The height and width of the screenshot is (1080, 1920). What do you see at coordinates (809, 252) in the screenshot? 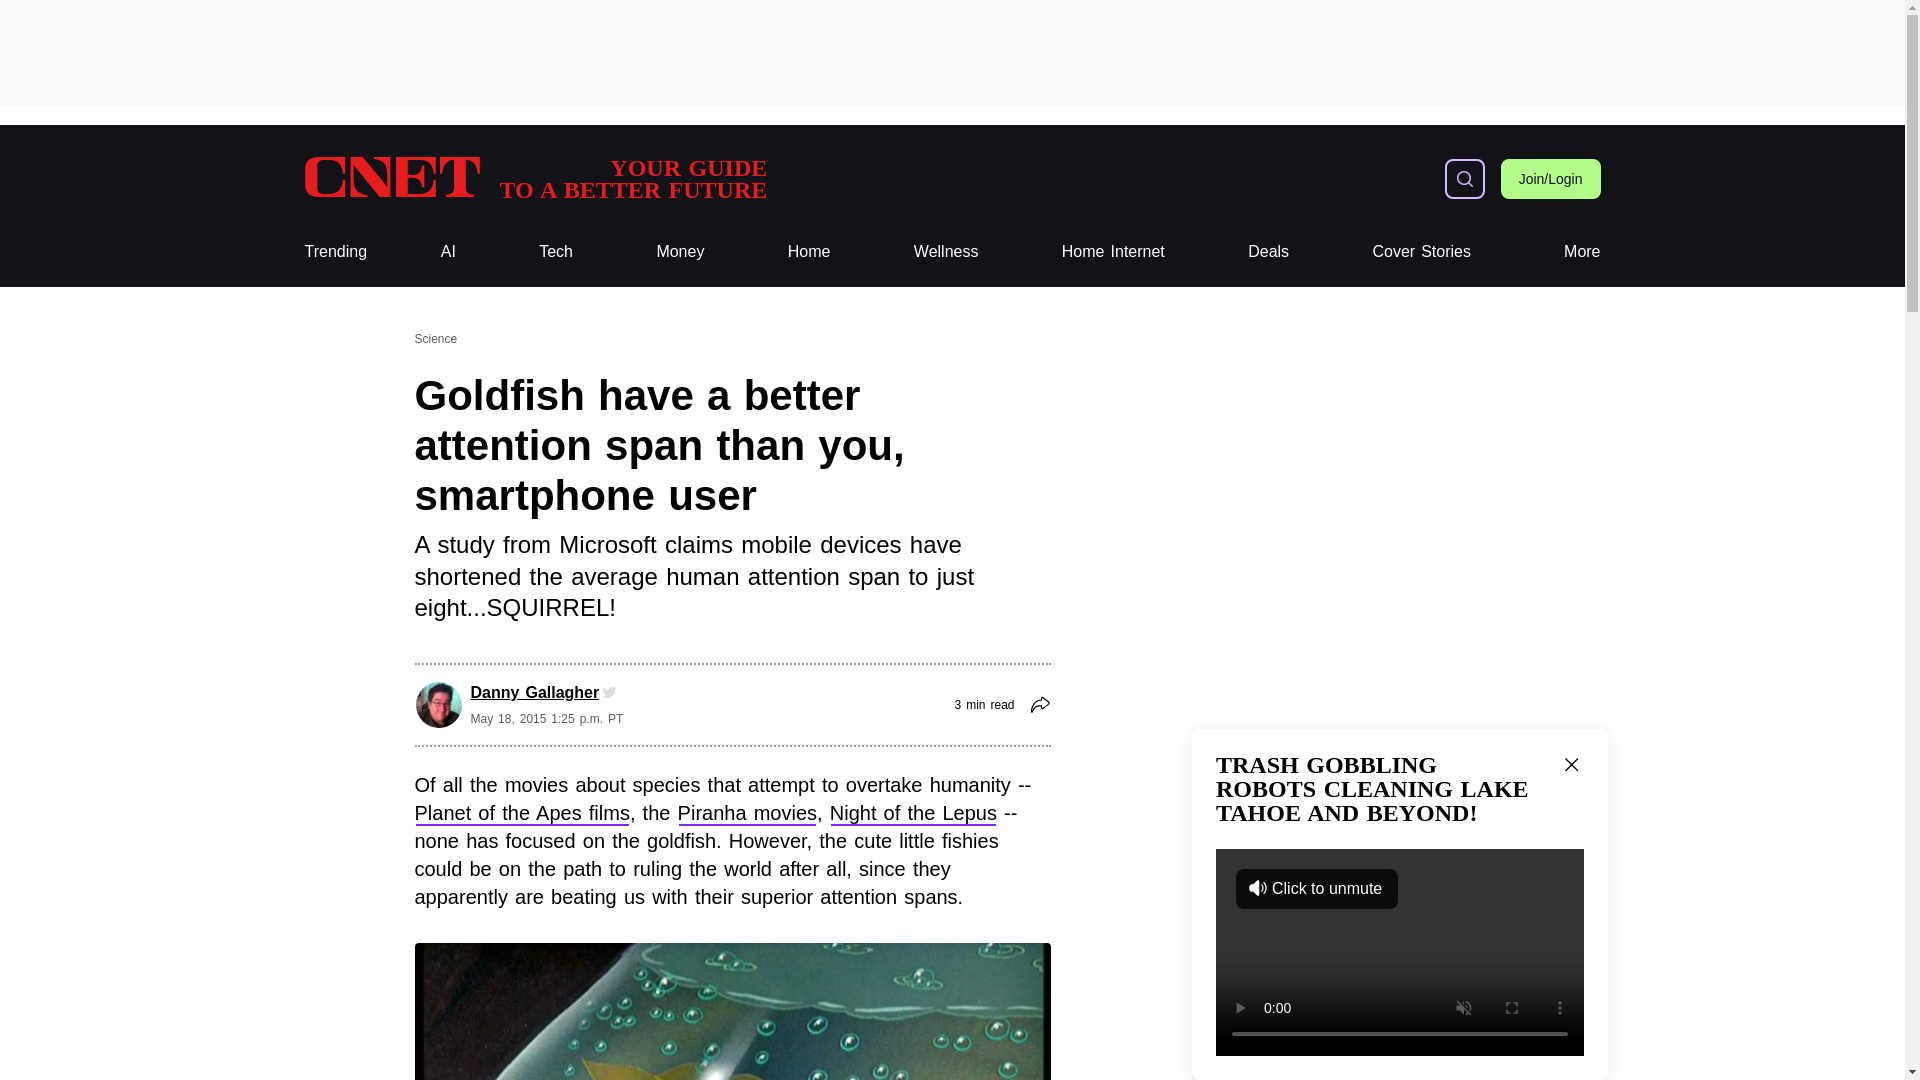
I see `Home` at bounding box center [809, 252].